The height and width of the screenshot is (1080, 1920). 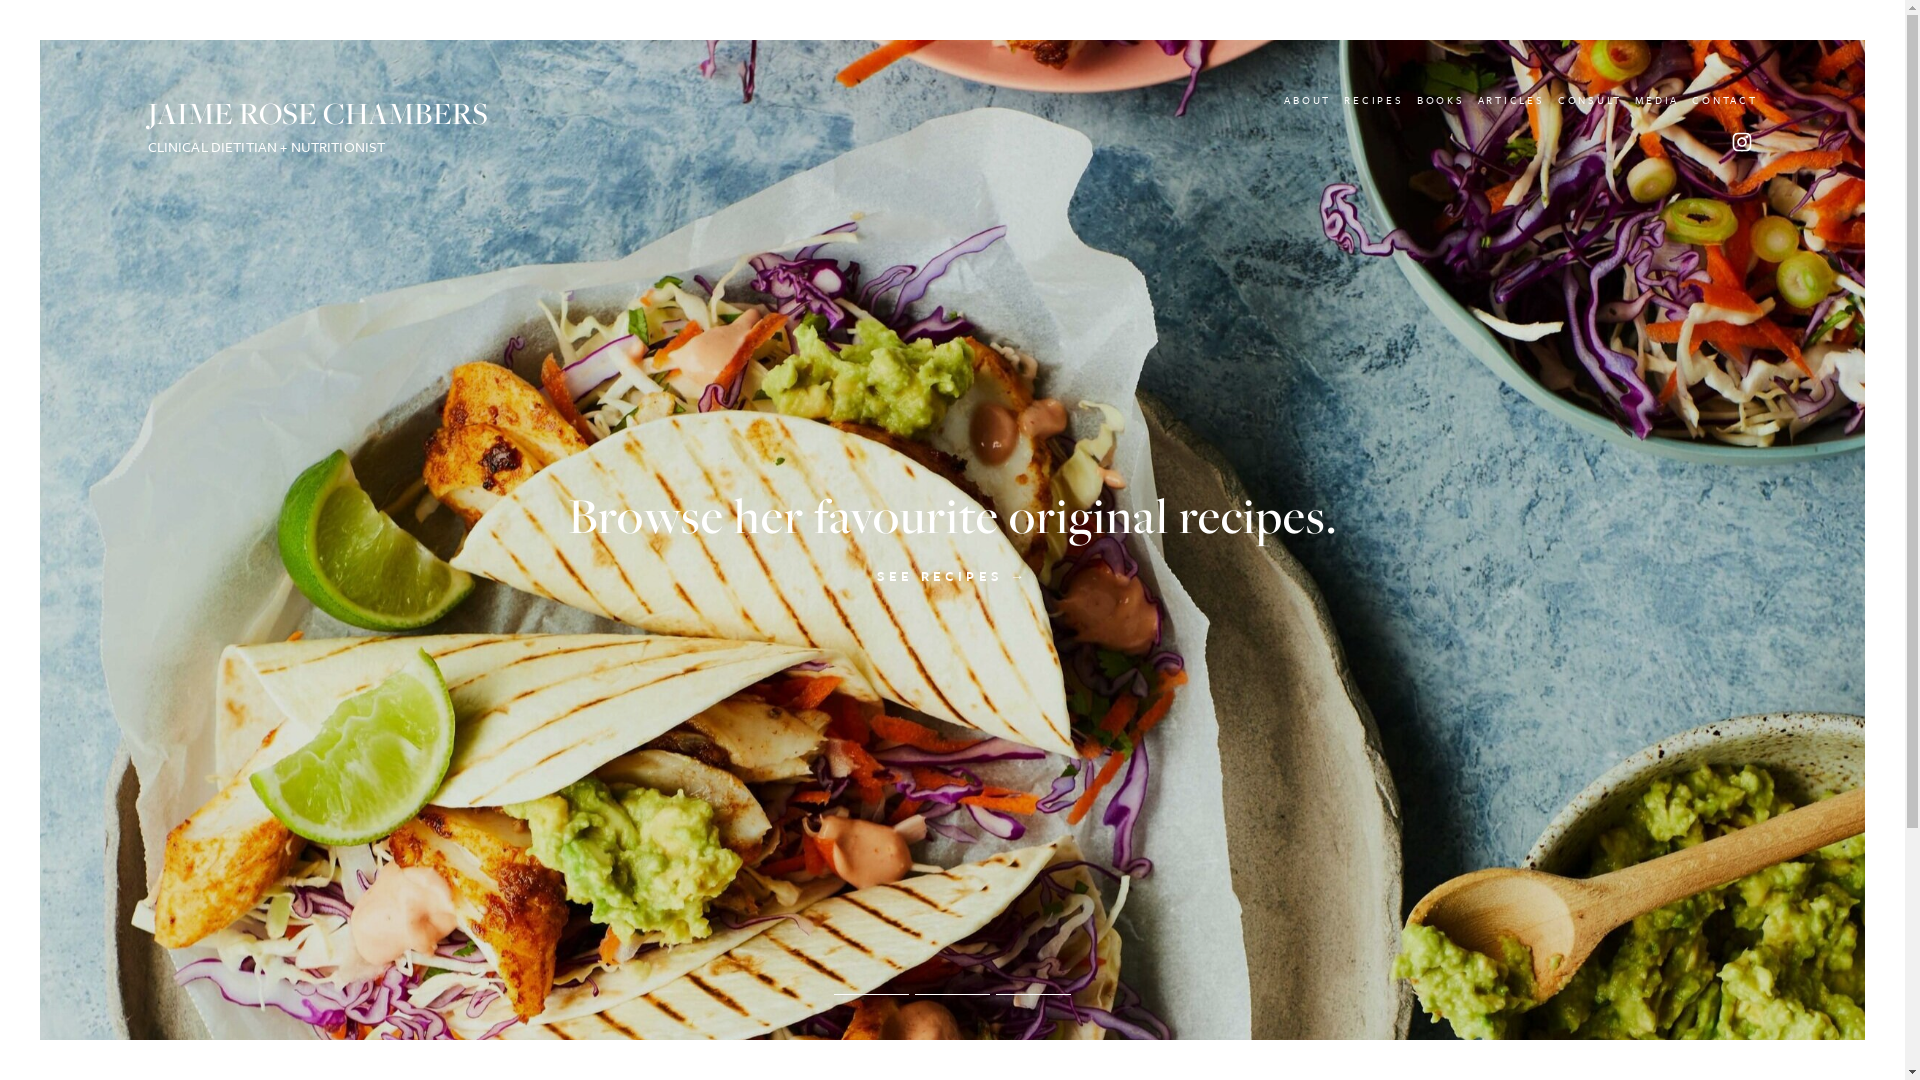 I want to click on CONTACT, so click(x=1724, y=100).